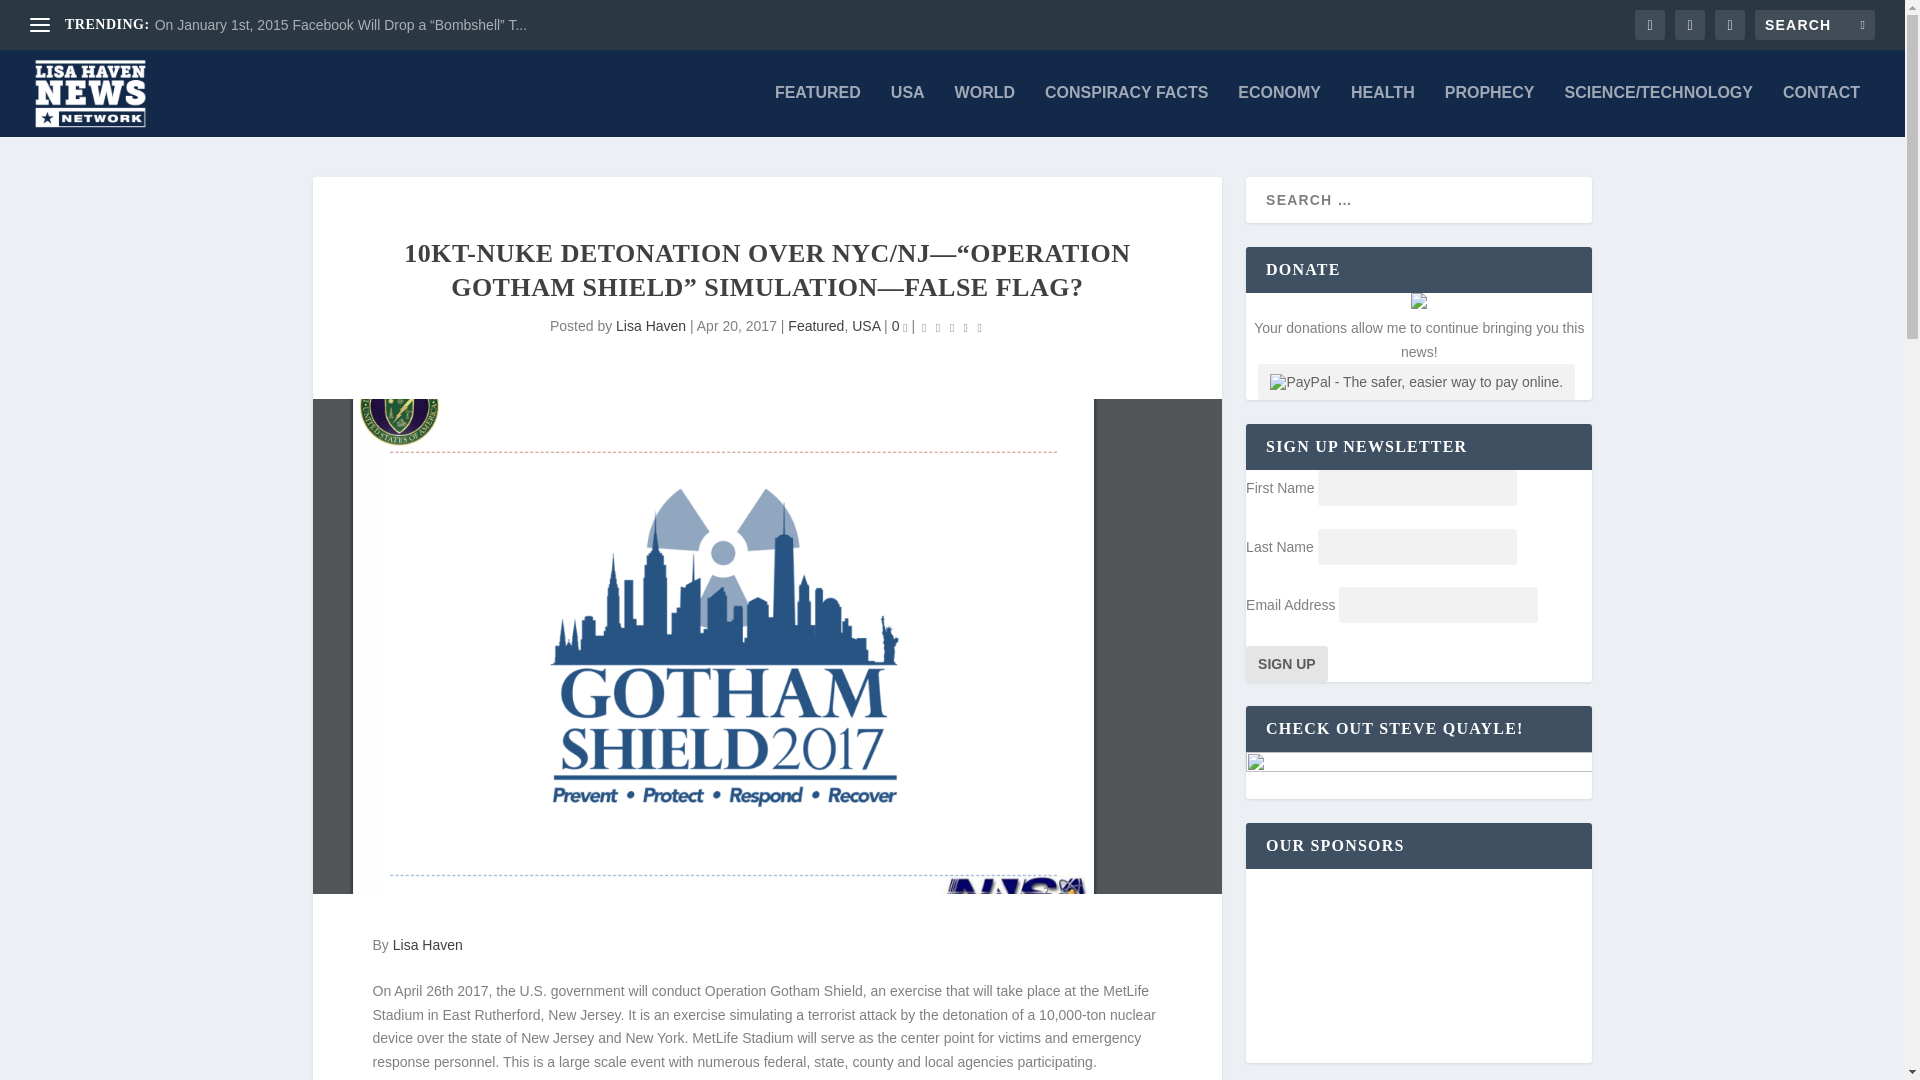 The height and width of the screenshot is (1080, 1920). I want to click on Rating: 0.00, so click(952, 328).